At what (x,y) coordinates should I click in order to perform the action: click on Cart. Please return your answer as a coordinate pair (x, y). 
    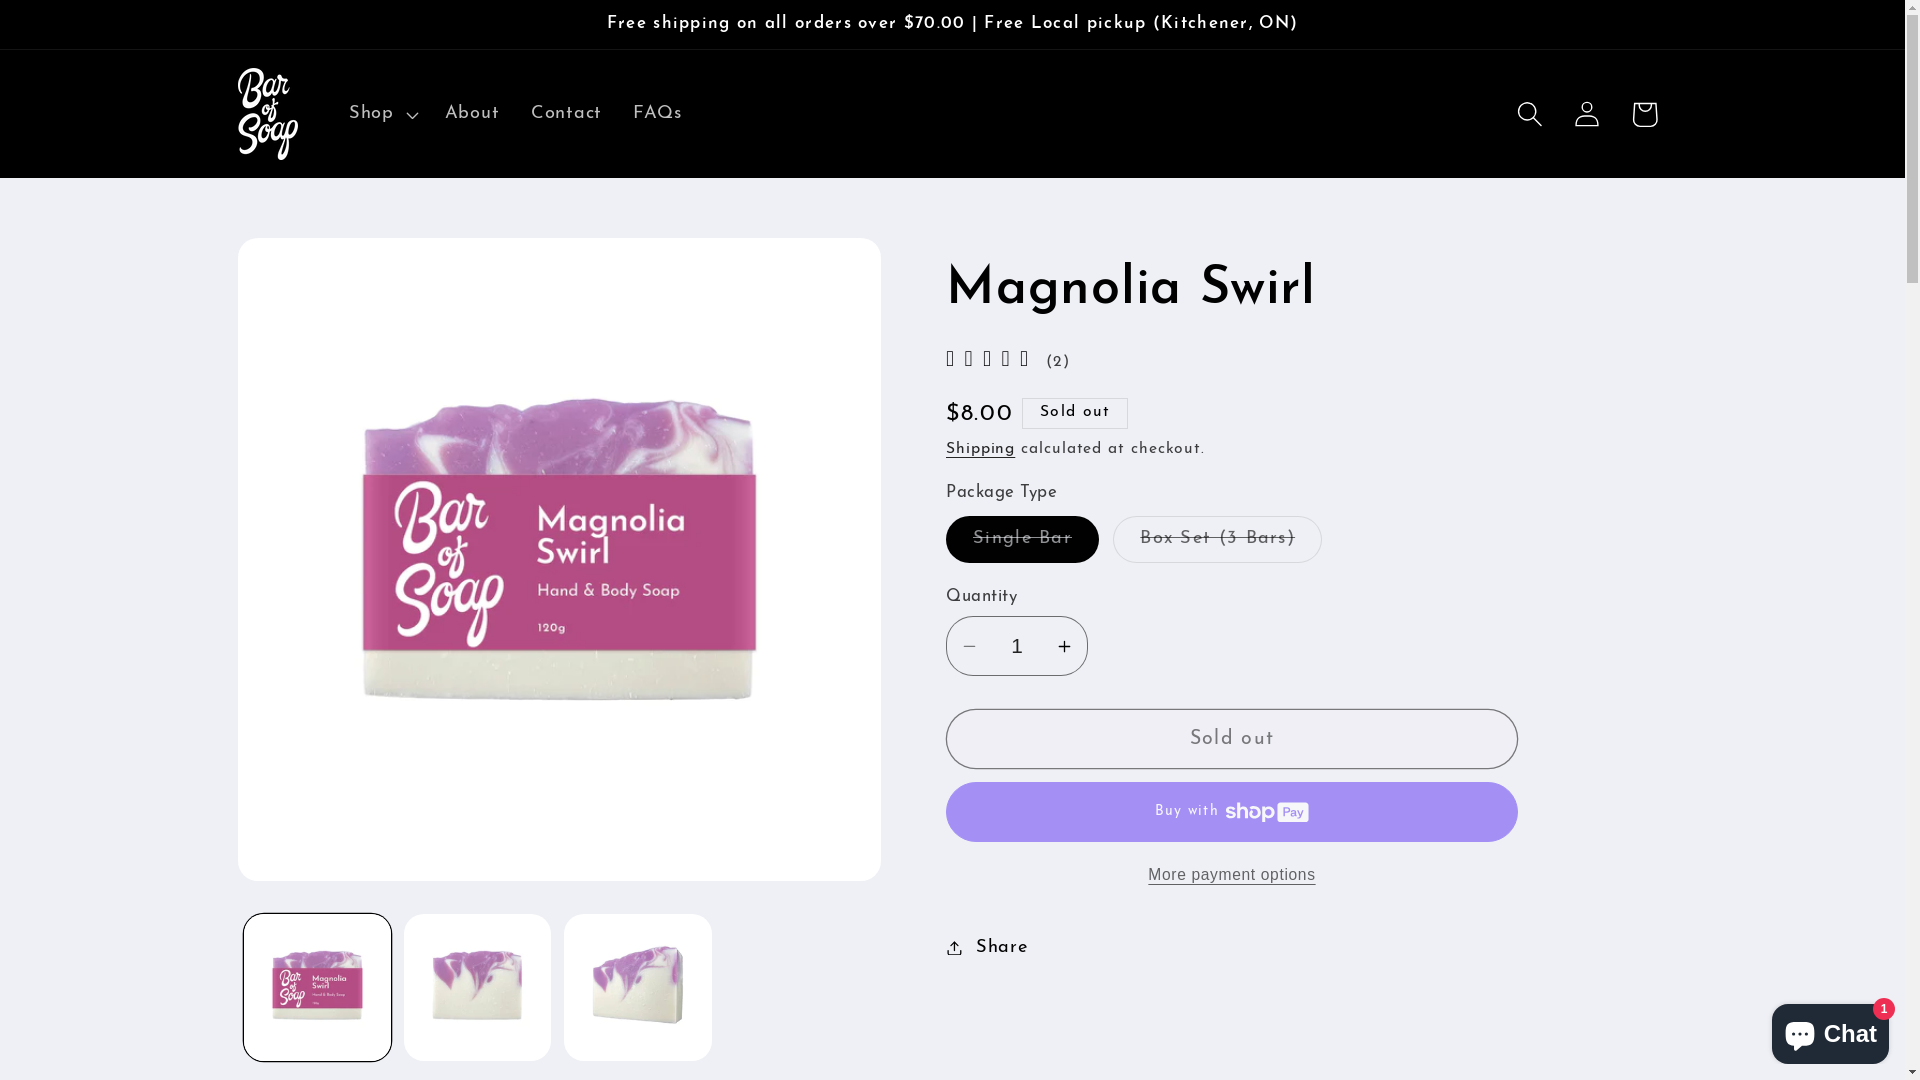
    Looking at the image, I should click on (1644, 114).